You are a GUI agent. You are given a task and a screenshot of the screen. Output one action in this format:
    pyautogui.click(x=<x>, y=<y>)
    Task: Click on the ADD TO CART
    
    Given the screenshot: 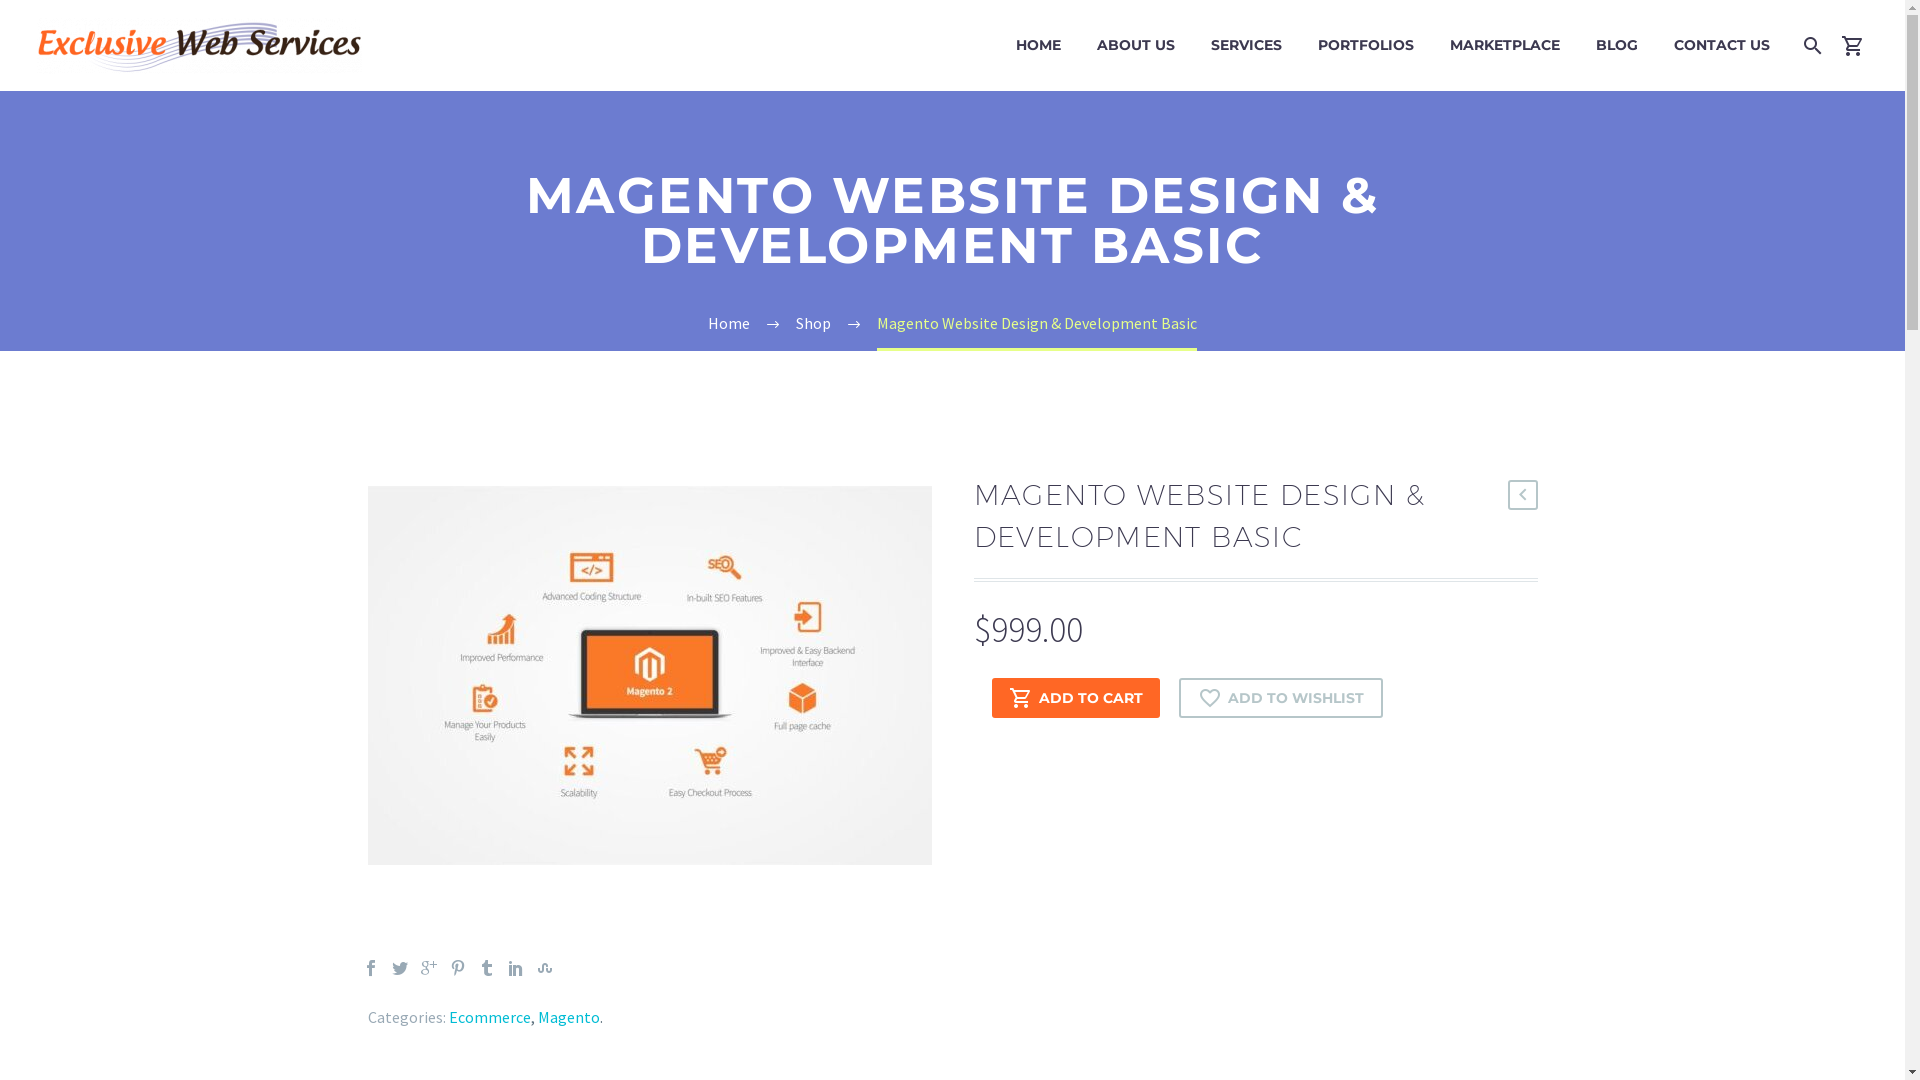 What is the action you would take?
    pyautogui.click(x=1076, y=698)
    